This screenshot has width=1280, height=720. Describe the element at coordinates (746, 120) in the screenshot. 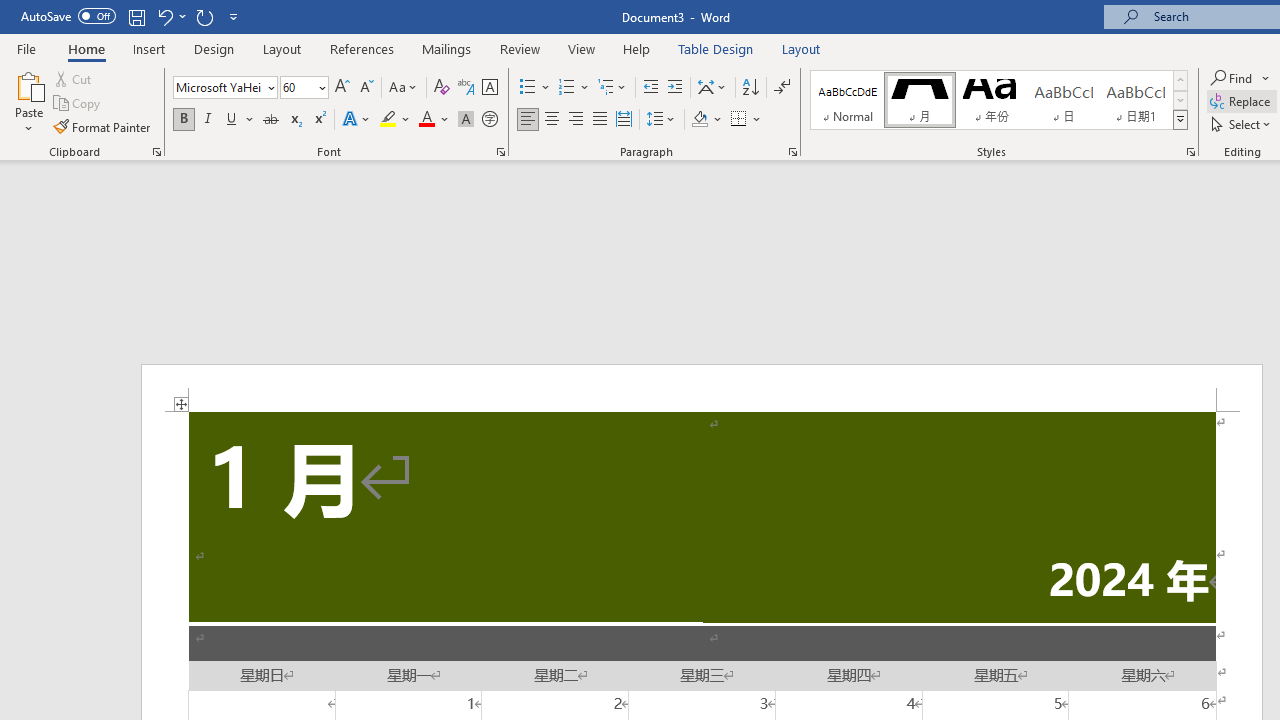

I see `Borders` at that location.